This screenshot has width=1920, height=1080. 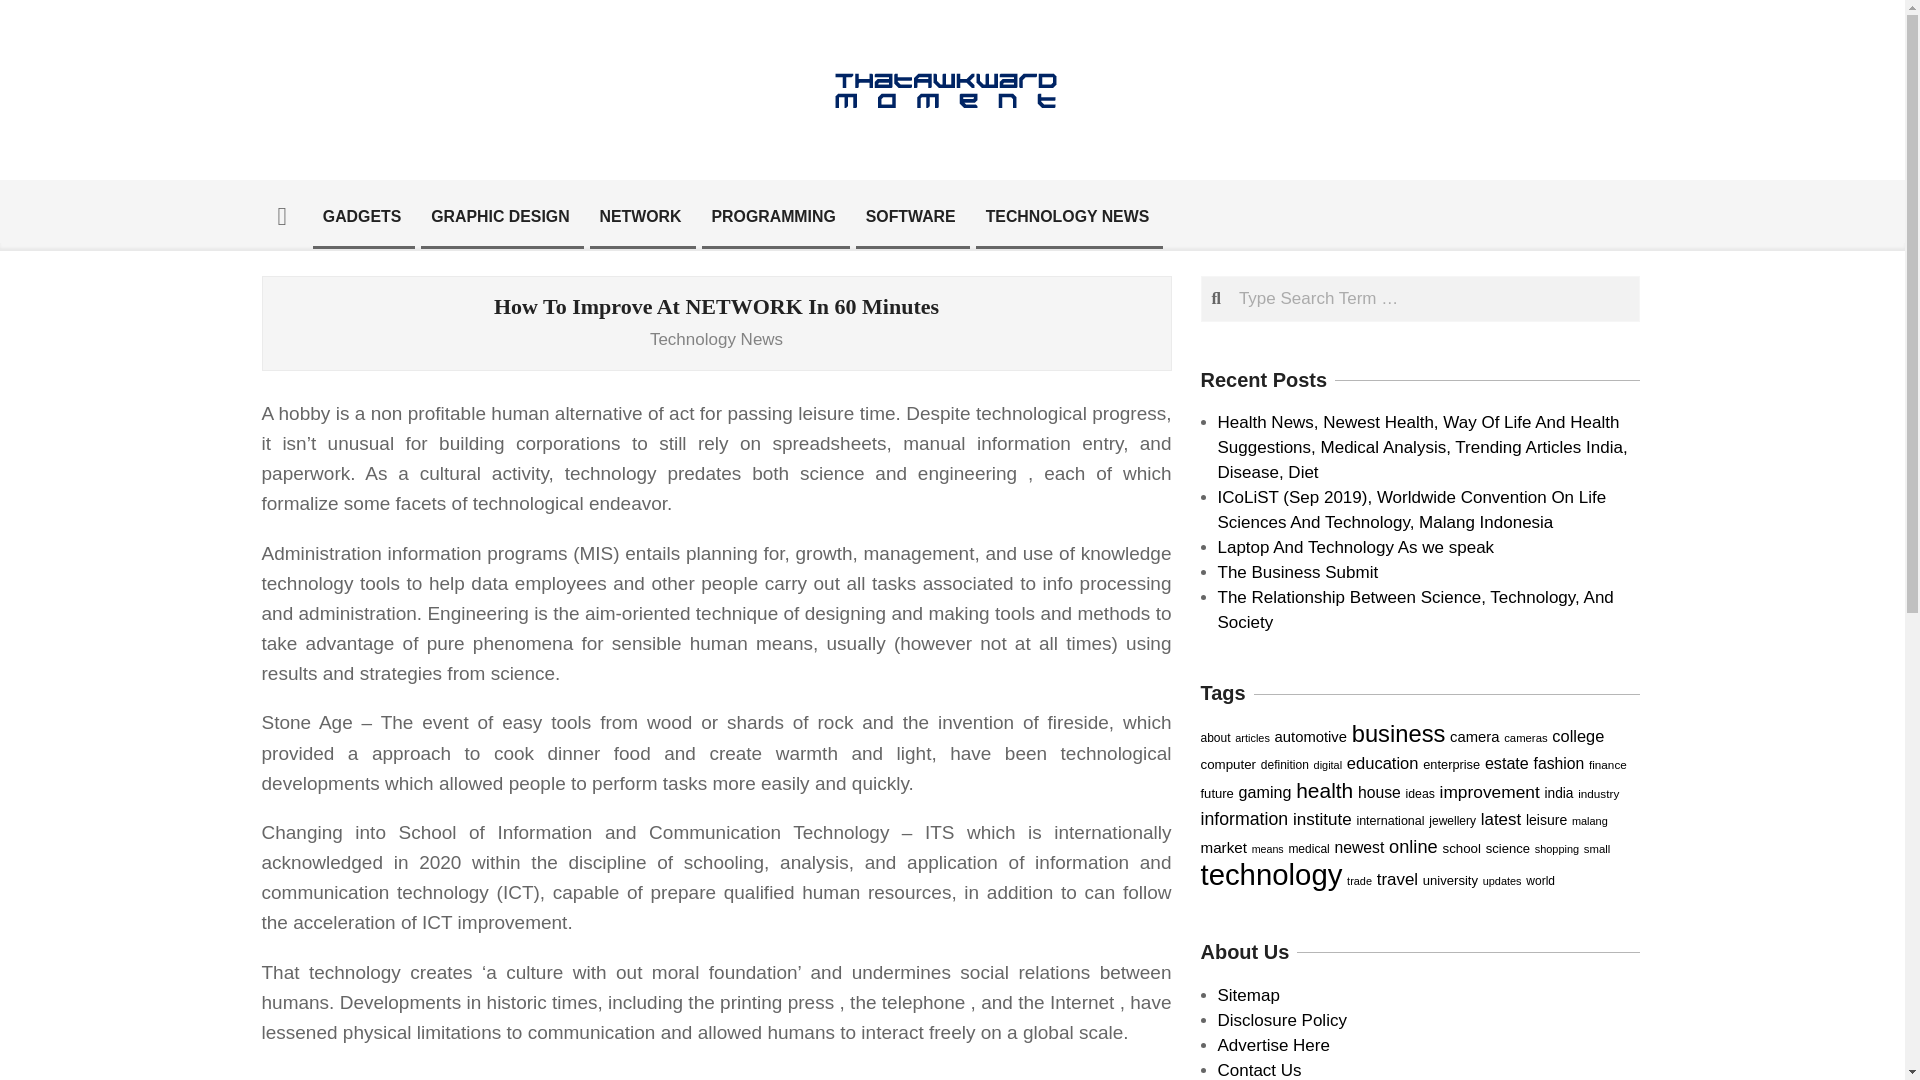 What do you see at coordinates (640, 216) in the screenshot?
I see `NETWORK` at bounding box center [640, 216].